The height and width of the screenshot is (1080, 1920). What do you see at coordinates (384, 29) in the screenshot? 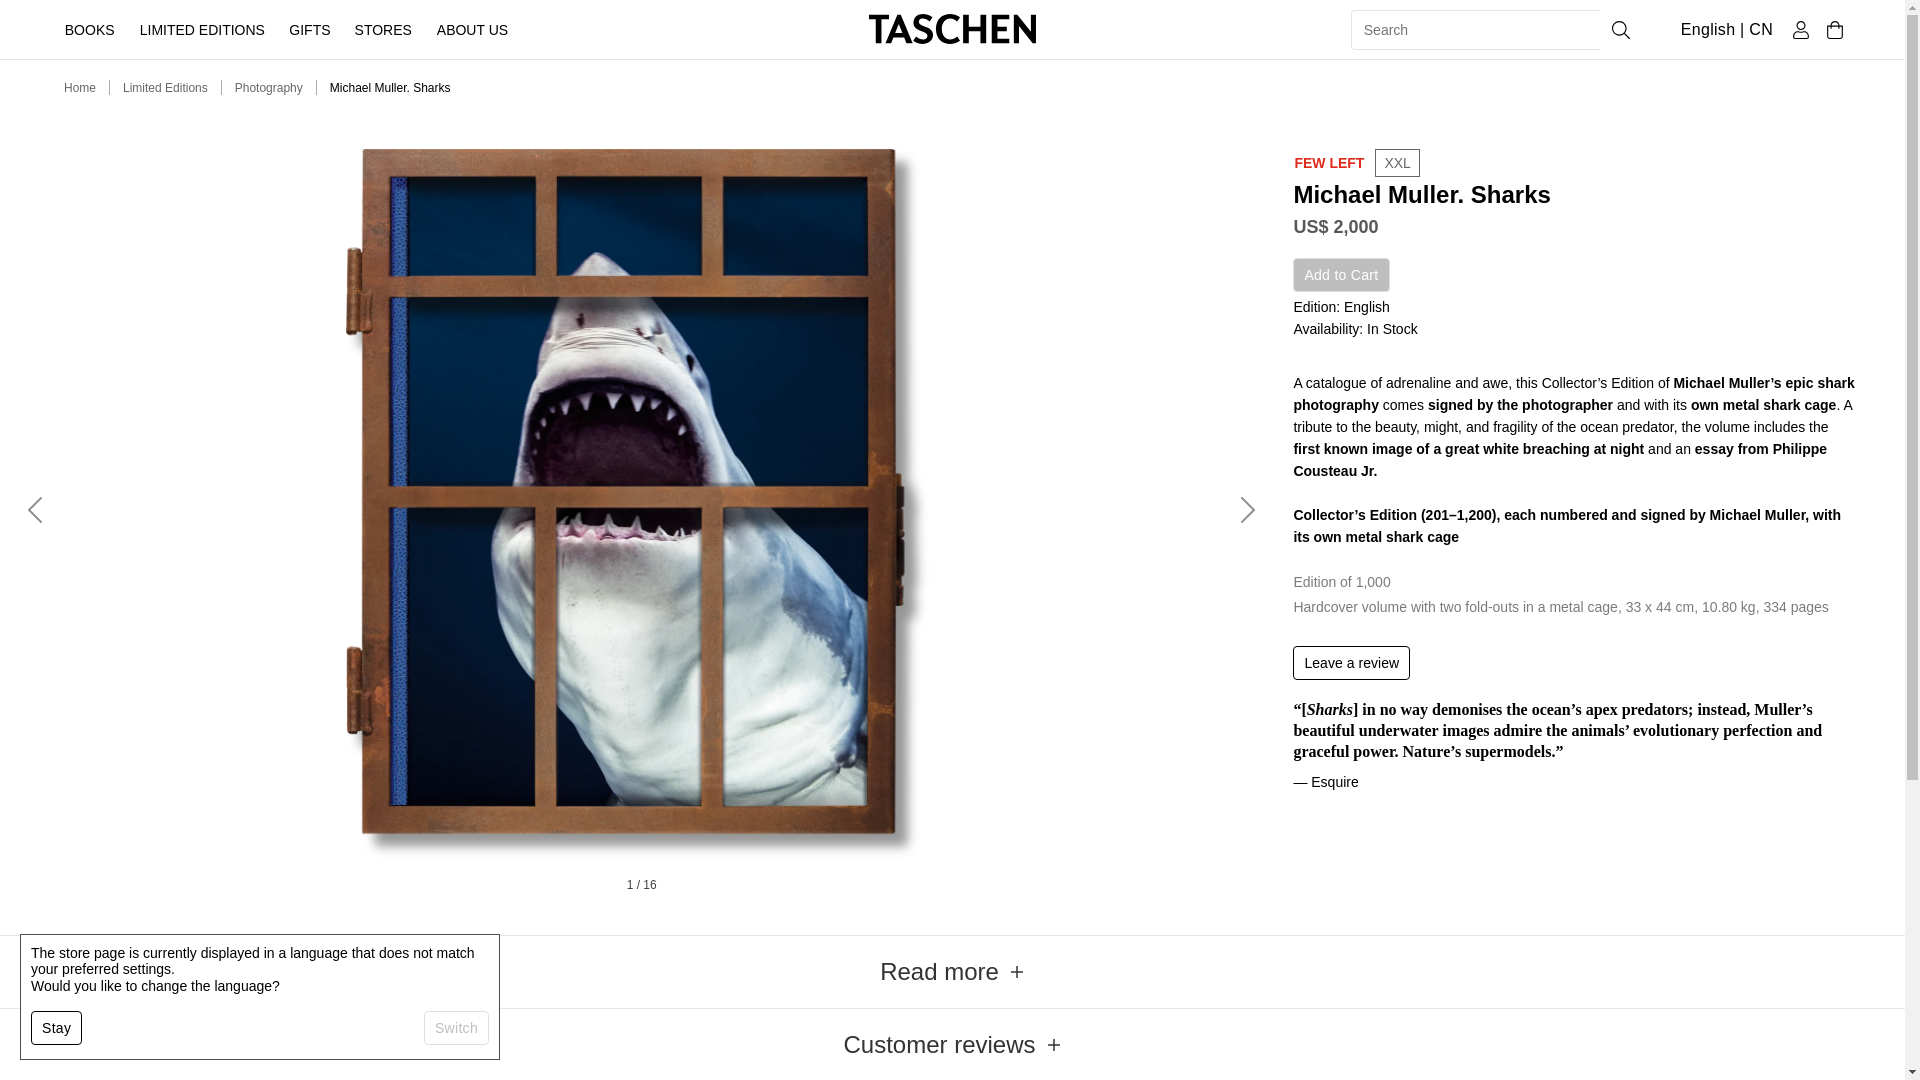
I see `STORES` at bounding box center [384, 29].